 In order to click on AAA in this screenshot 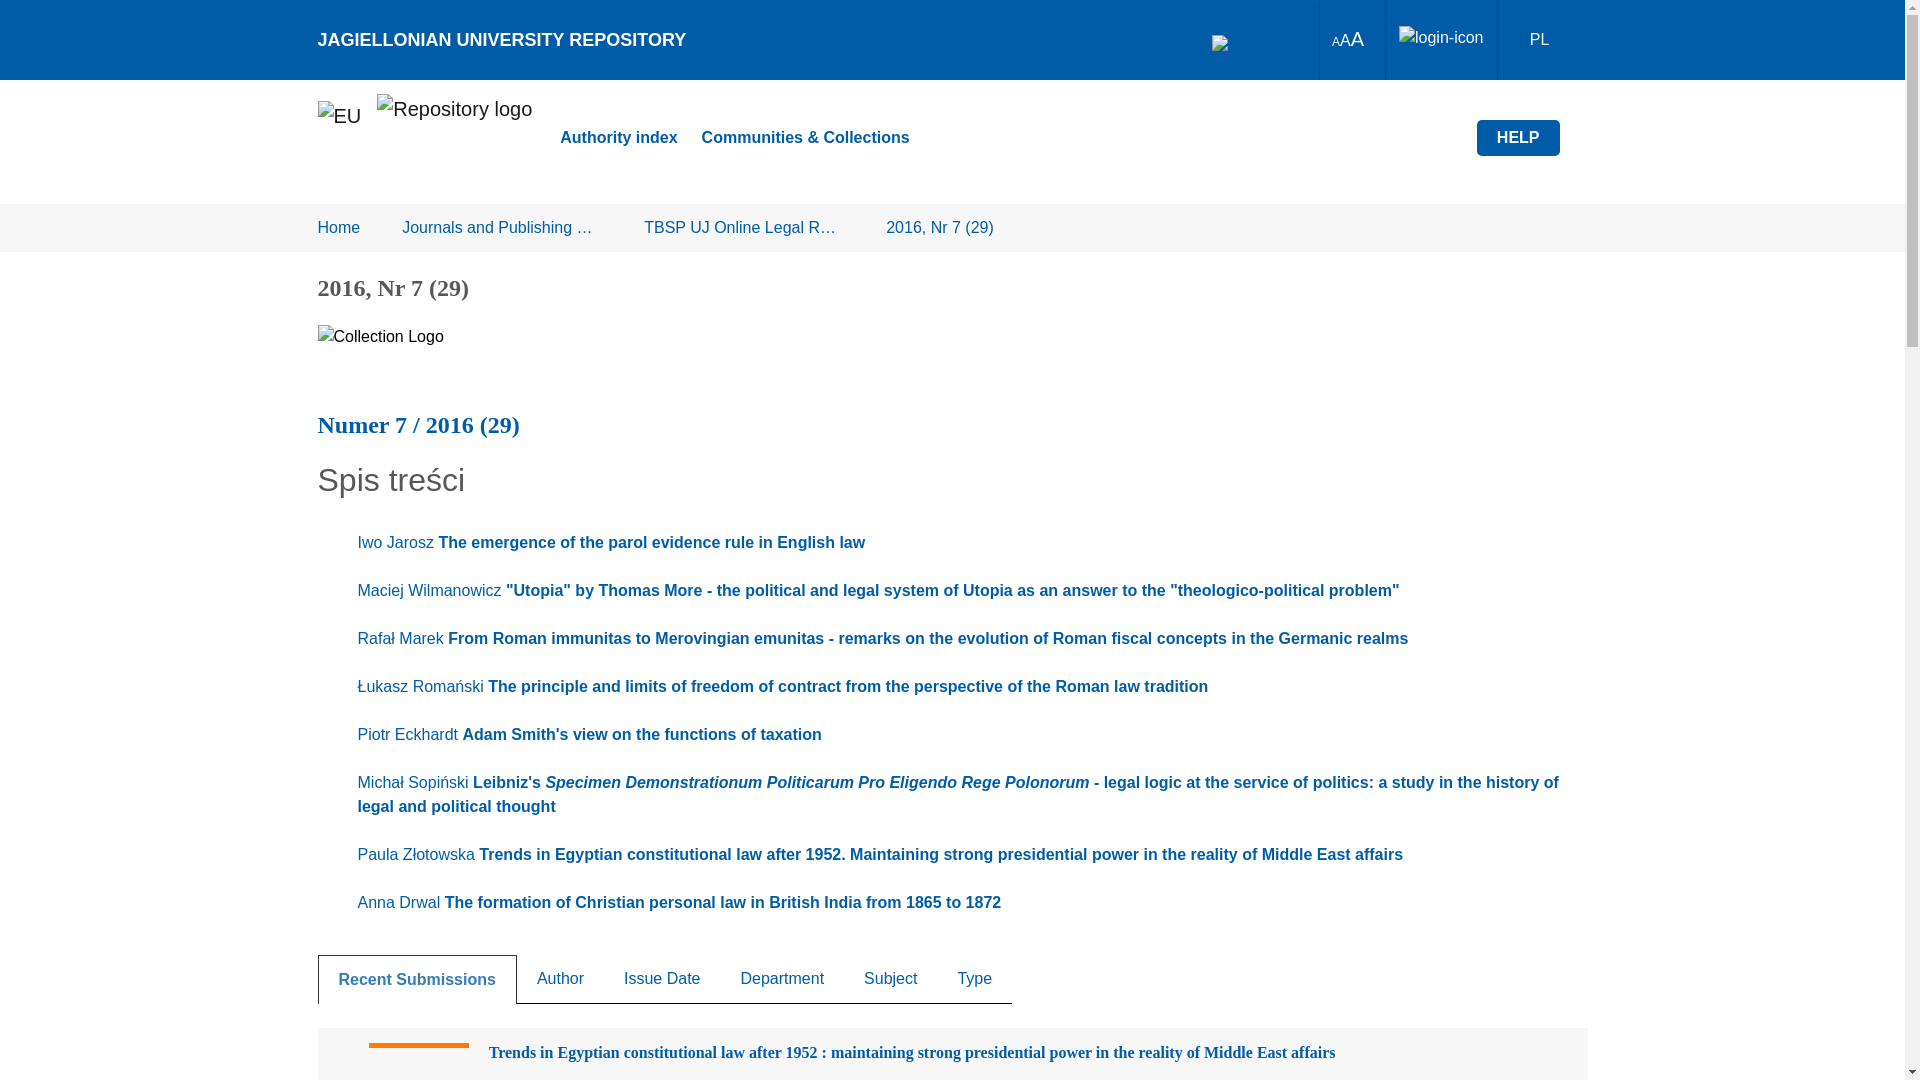, I will do `click(1348, 40)`.